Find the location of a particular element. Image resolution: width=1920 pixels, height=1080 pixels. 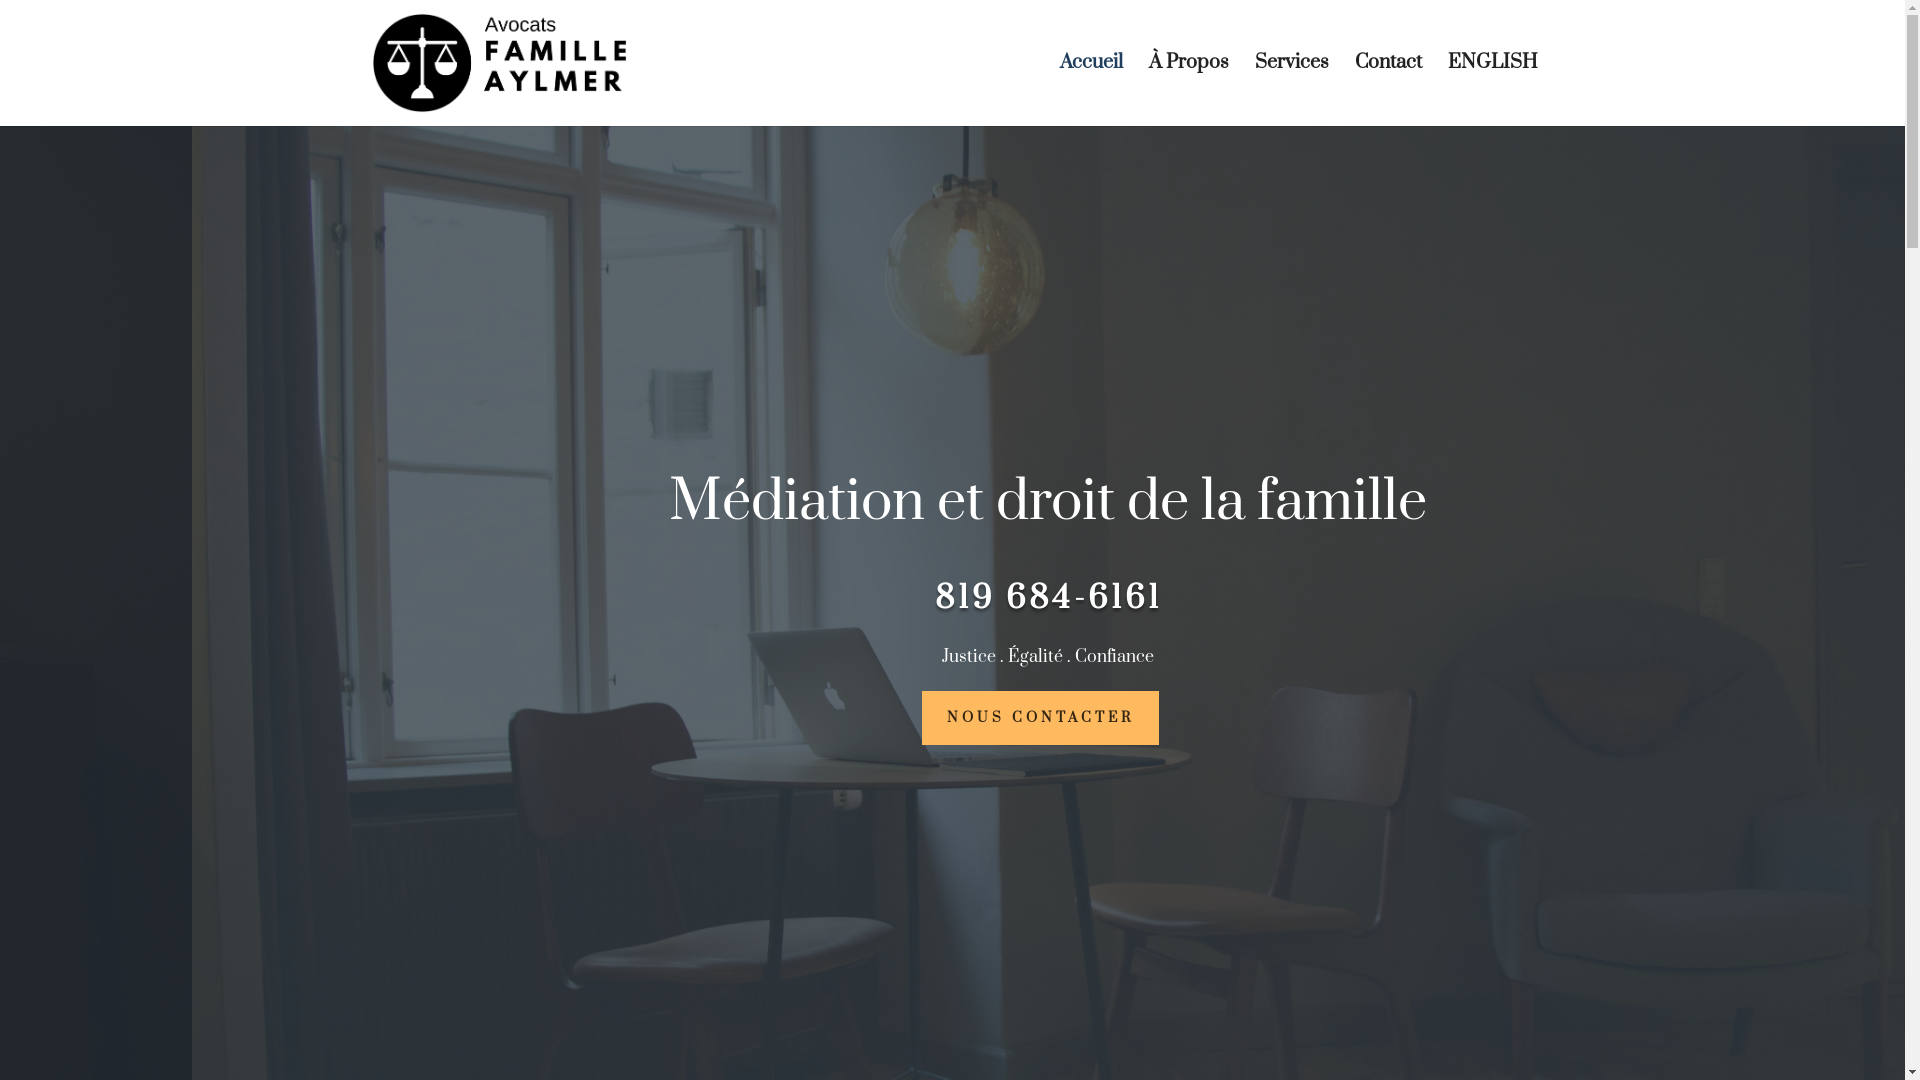

Services is located at coordinates (1291, 91).